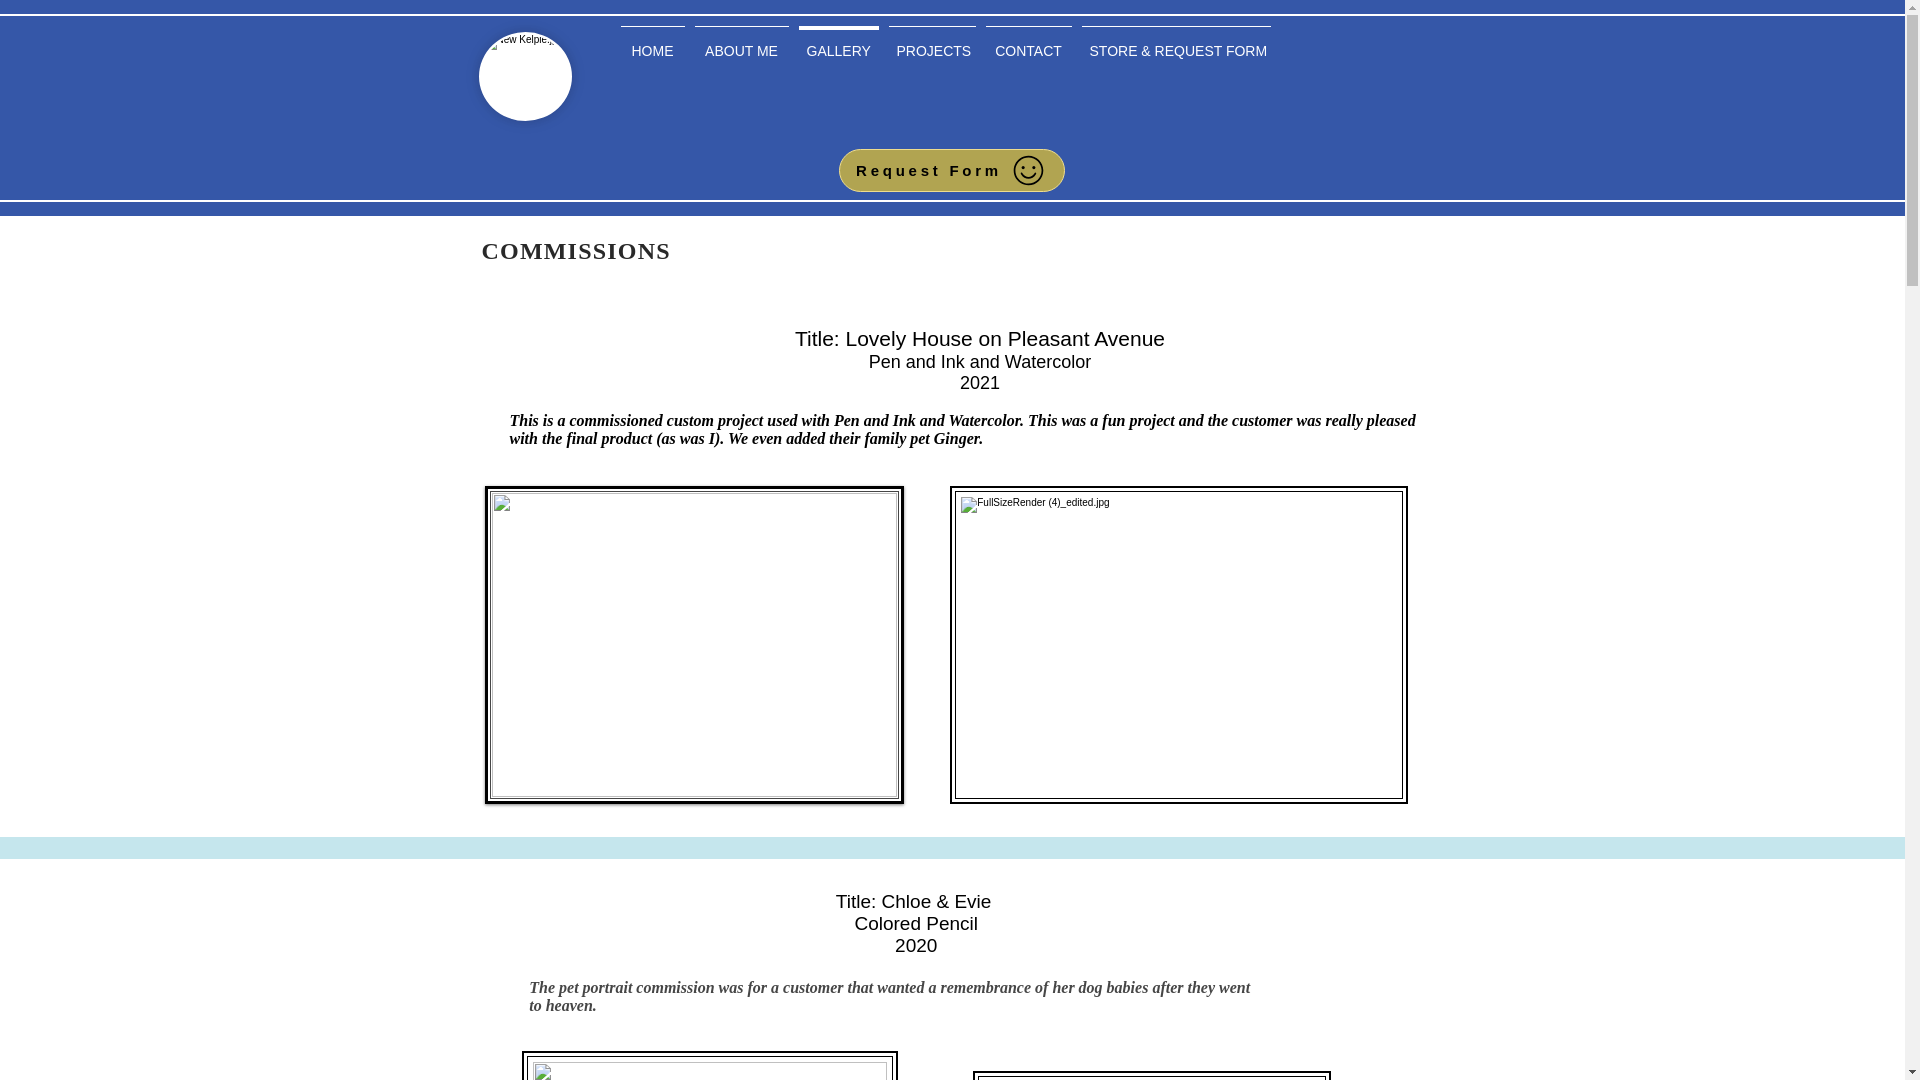 The image size is (1920, 1080). I want to click on Kelly's Dogs Chloe and Eve Colored Pencil 8.5 x 11.jpg, so click(710, 1065).